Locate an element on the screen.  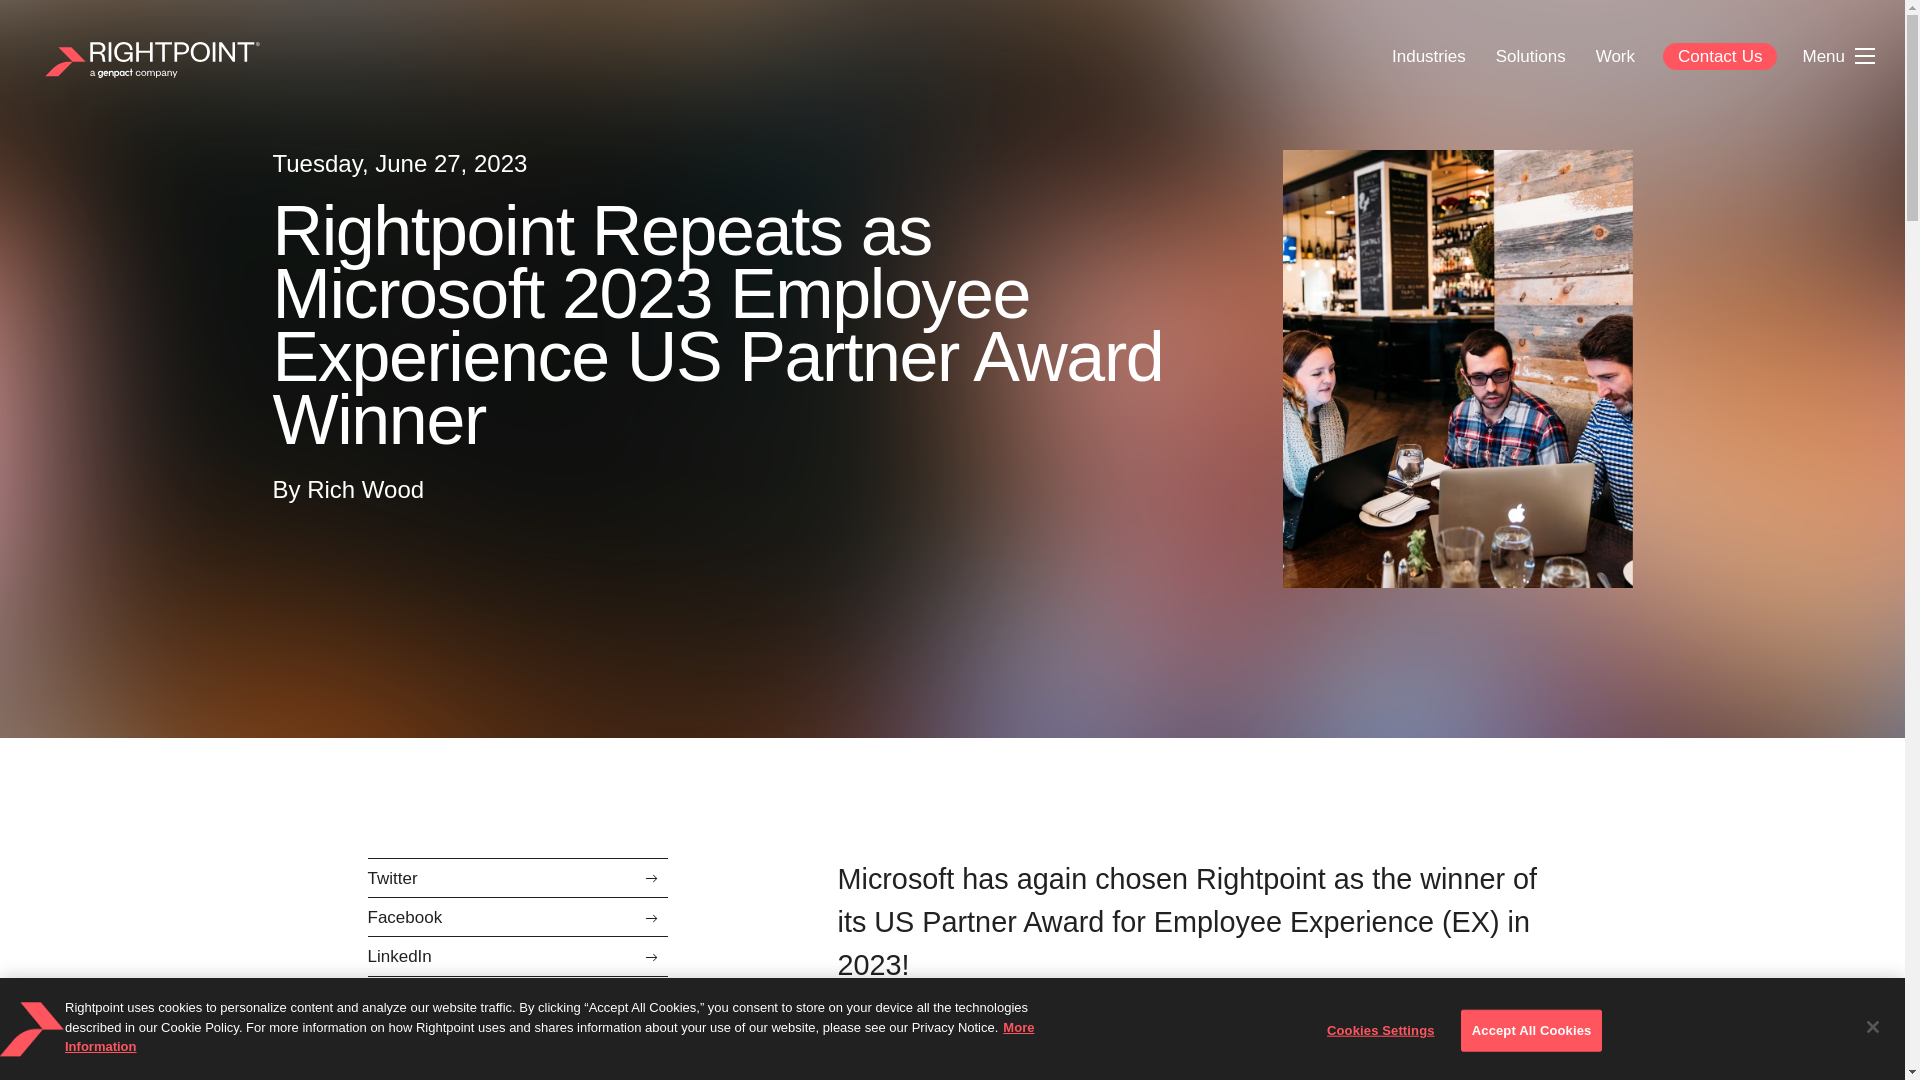
Twitter is located at coordinates (518, 876).